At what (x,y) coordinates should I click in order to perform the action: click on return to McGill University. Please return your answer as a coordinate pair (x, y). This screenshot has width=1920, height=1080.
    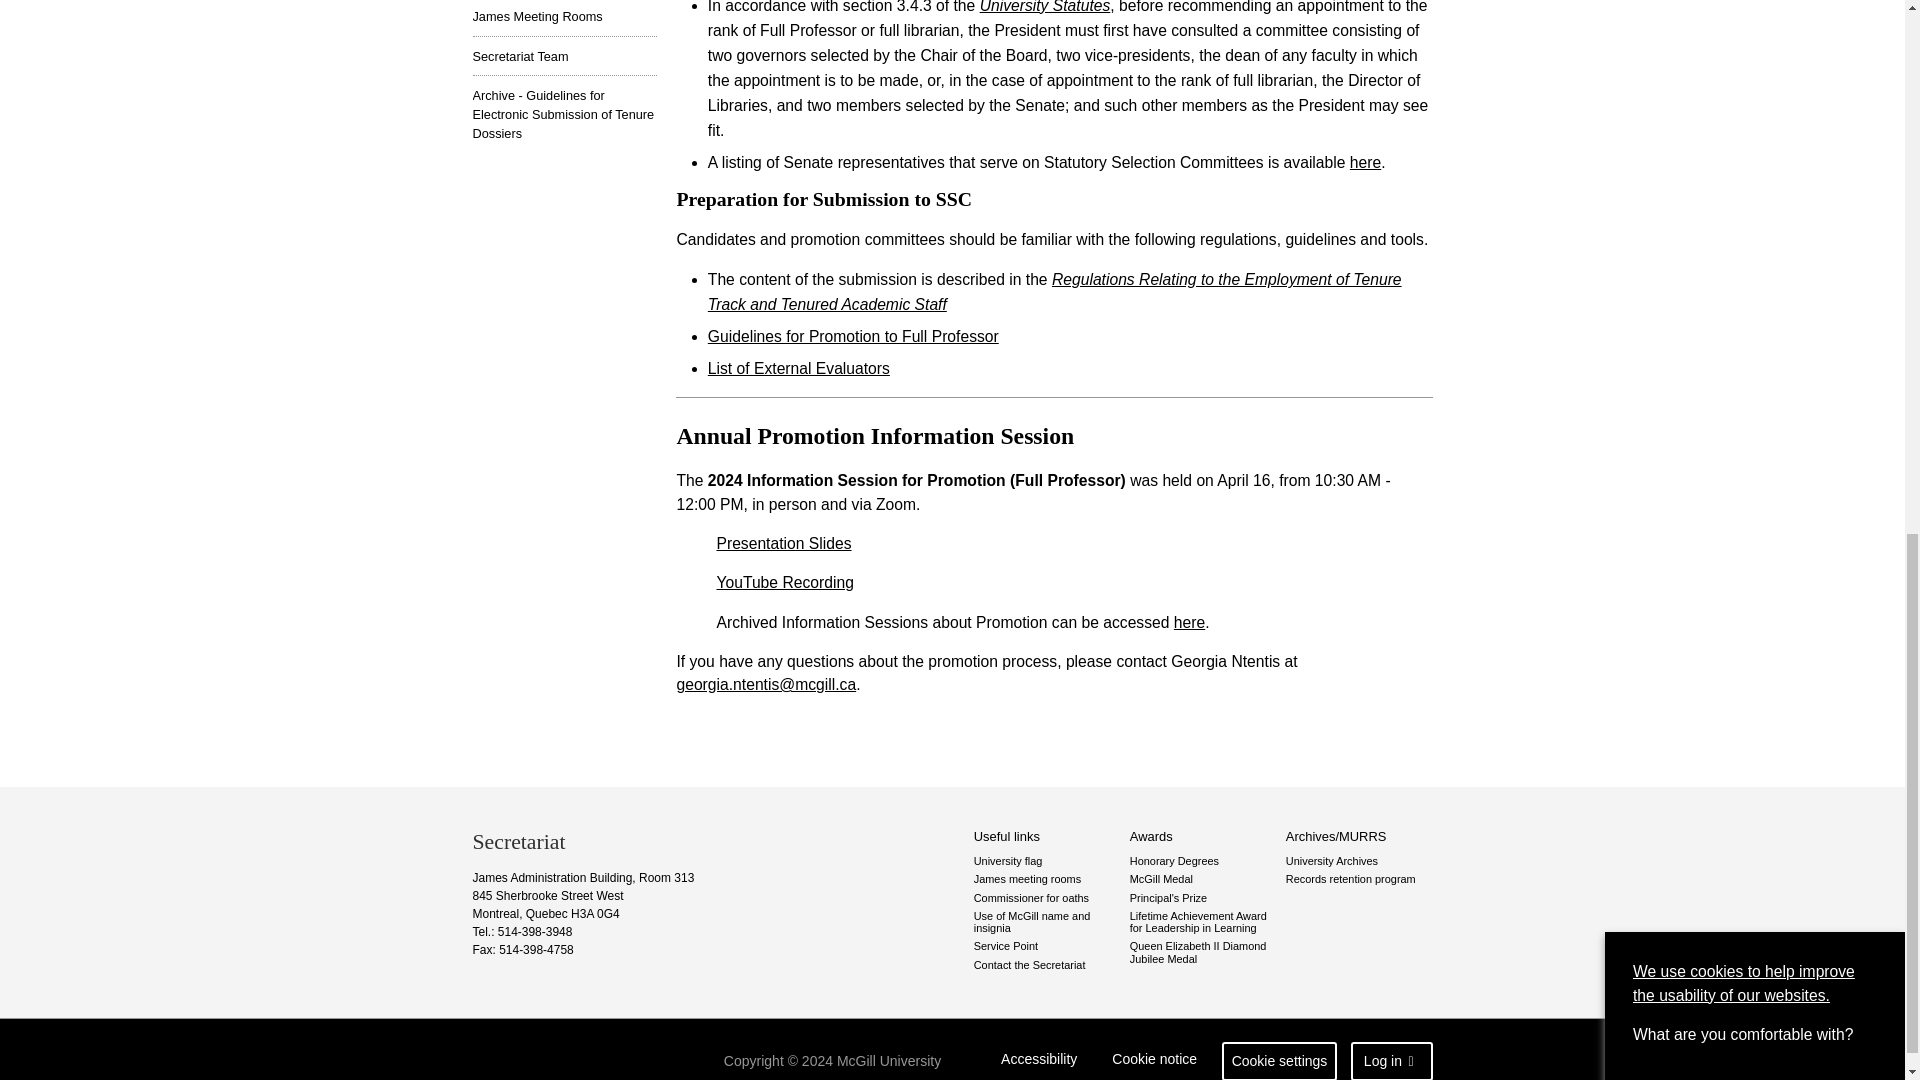
    Looking at the image, I should click on (550, 1058).